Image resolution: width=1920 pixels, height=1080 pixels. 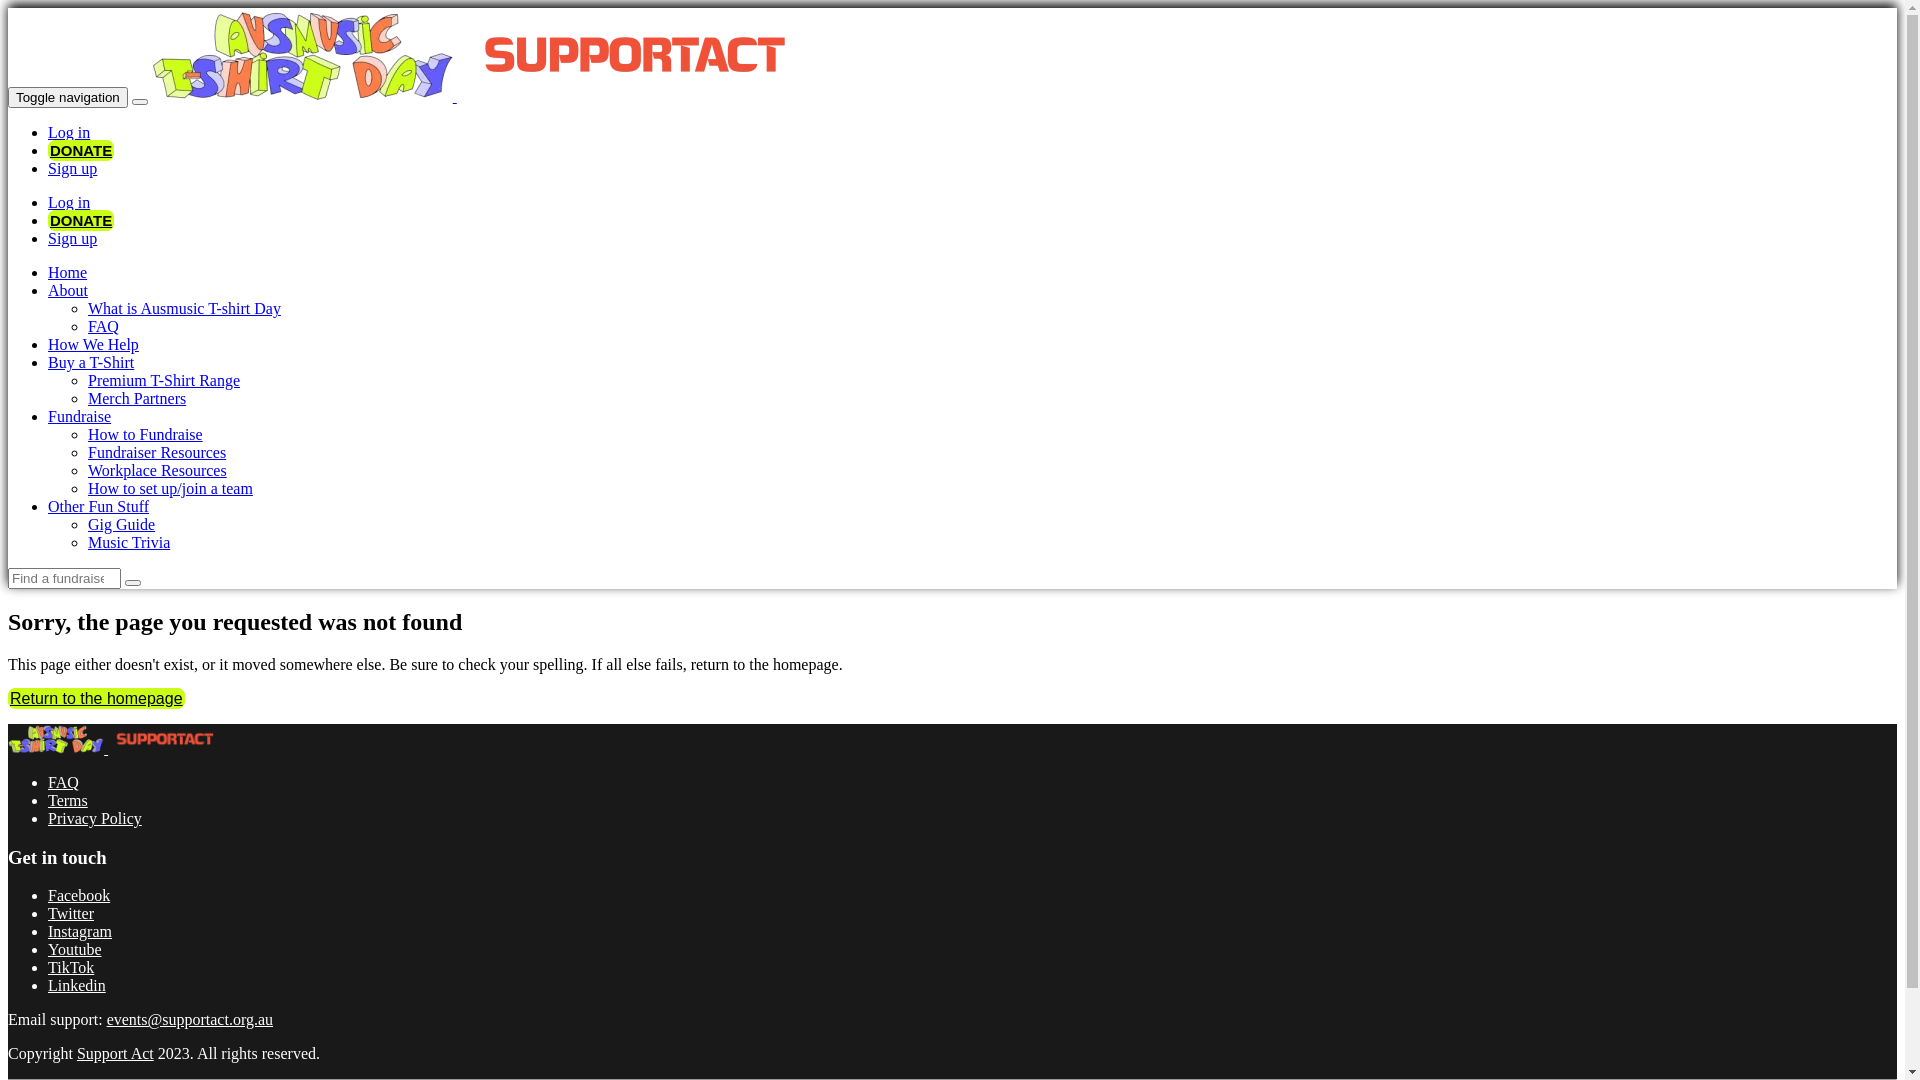 I want to click on Music Trivia, so click(x=129, y=542).